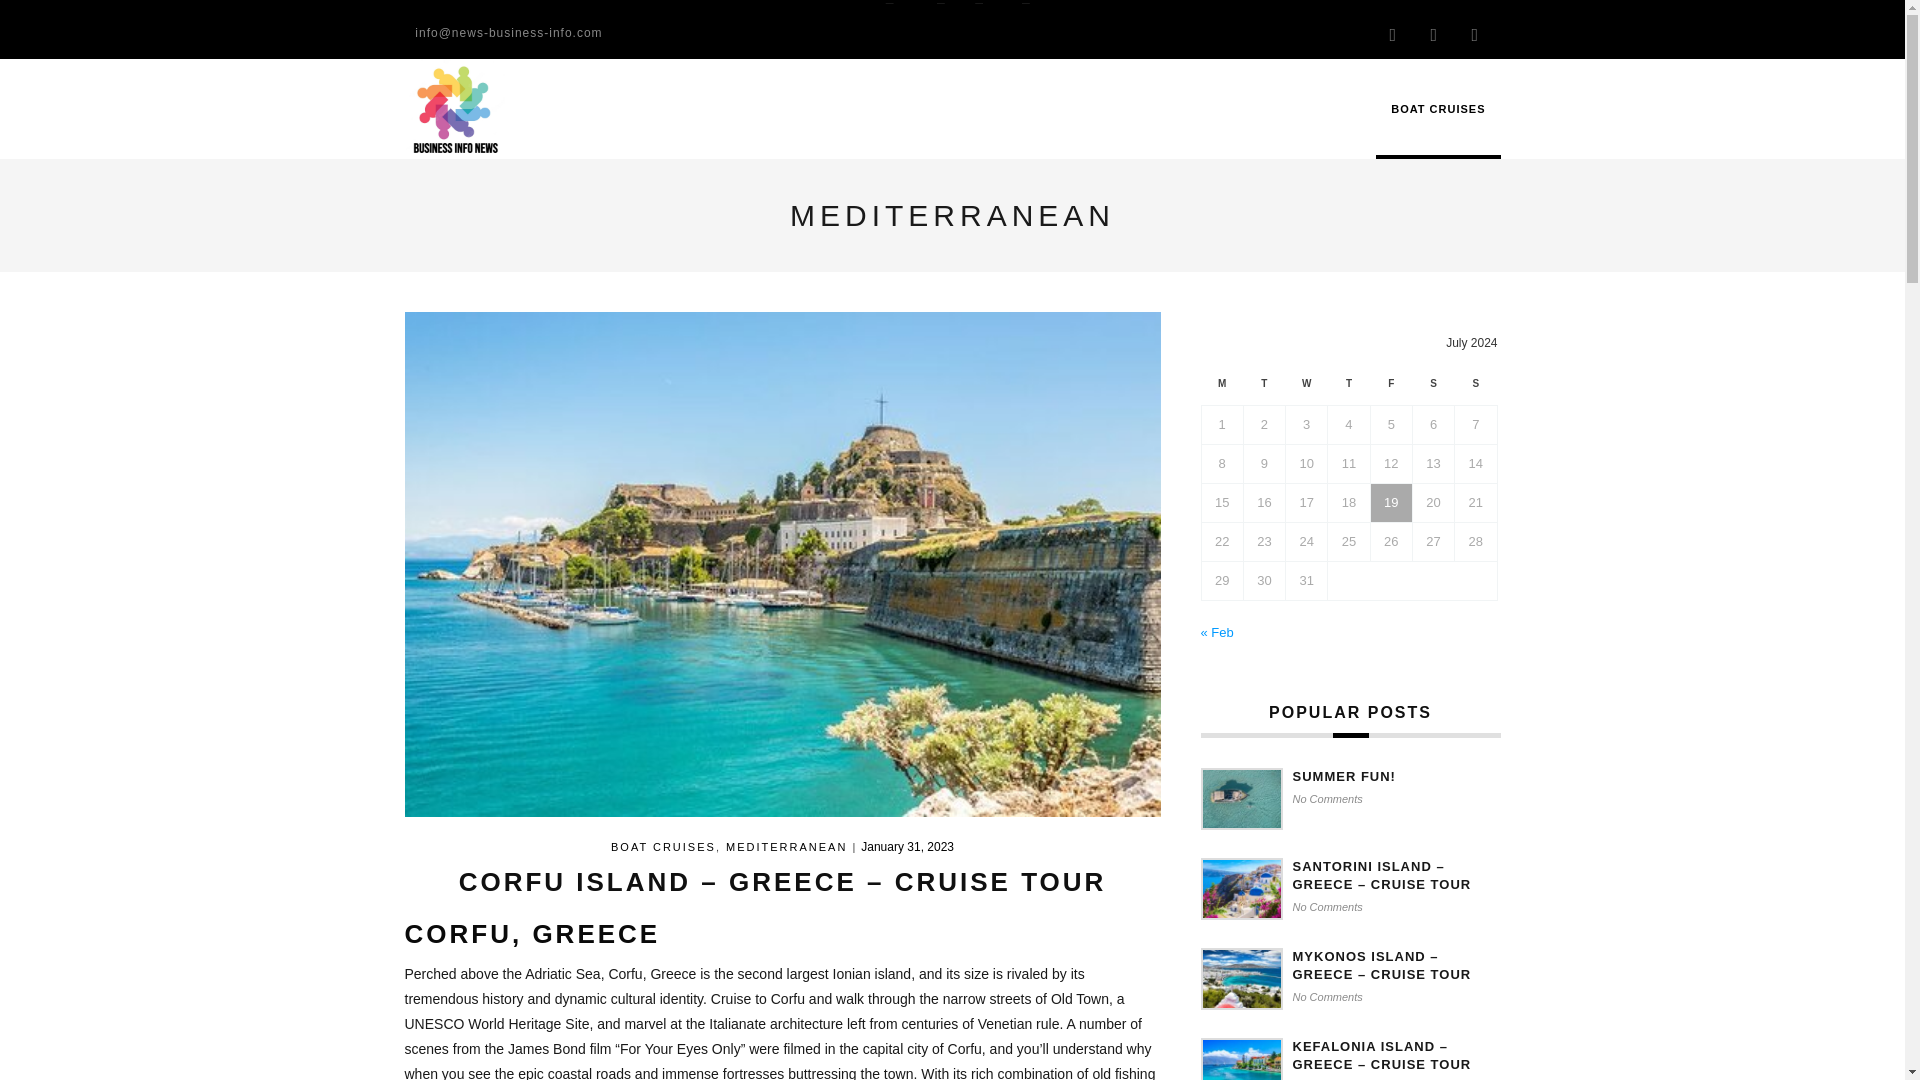  Describe the element at coordinates (1045, 4) in the screenshot. I see `TECH` at that location.